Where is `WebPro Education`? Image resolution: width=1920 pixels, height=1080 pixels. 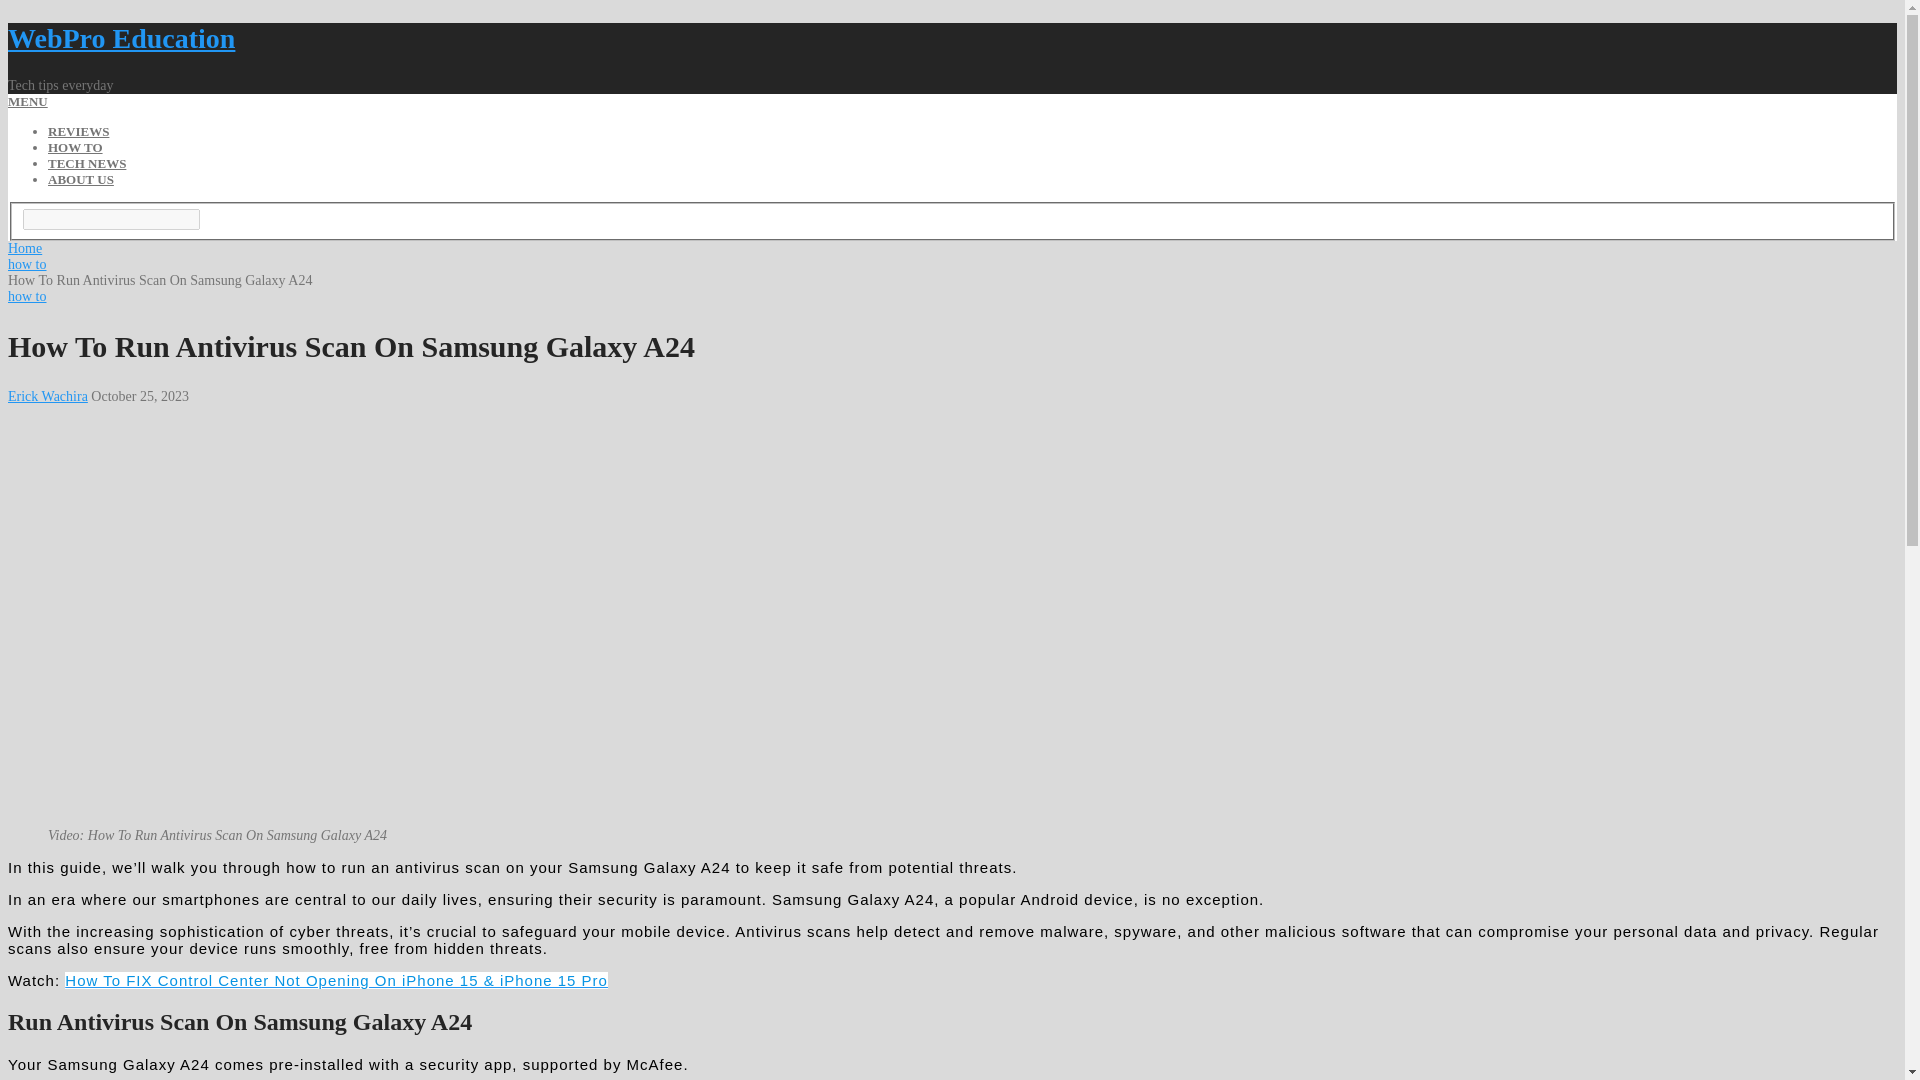 WebPro Education is located at coordinates (120, 38).